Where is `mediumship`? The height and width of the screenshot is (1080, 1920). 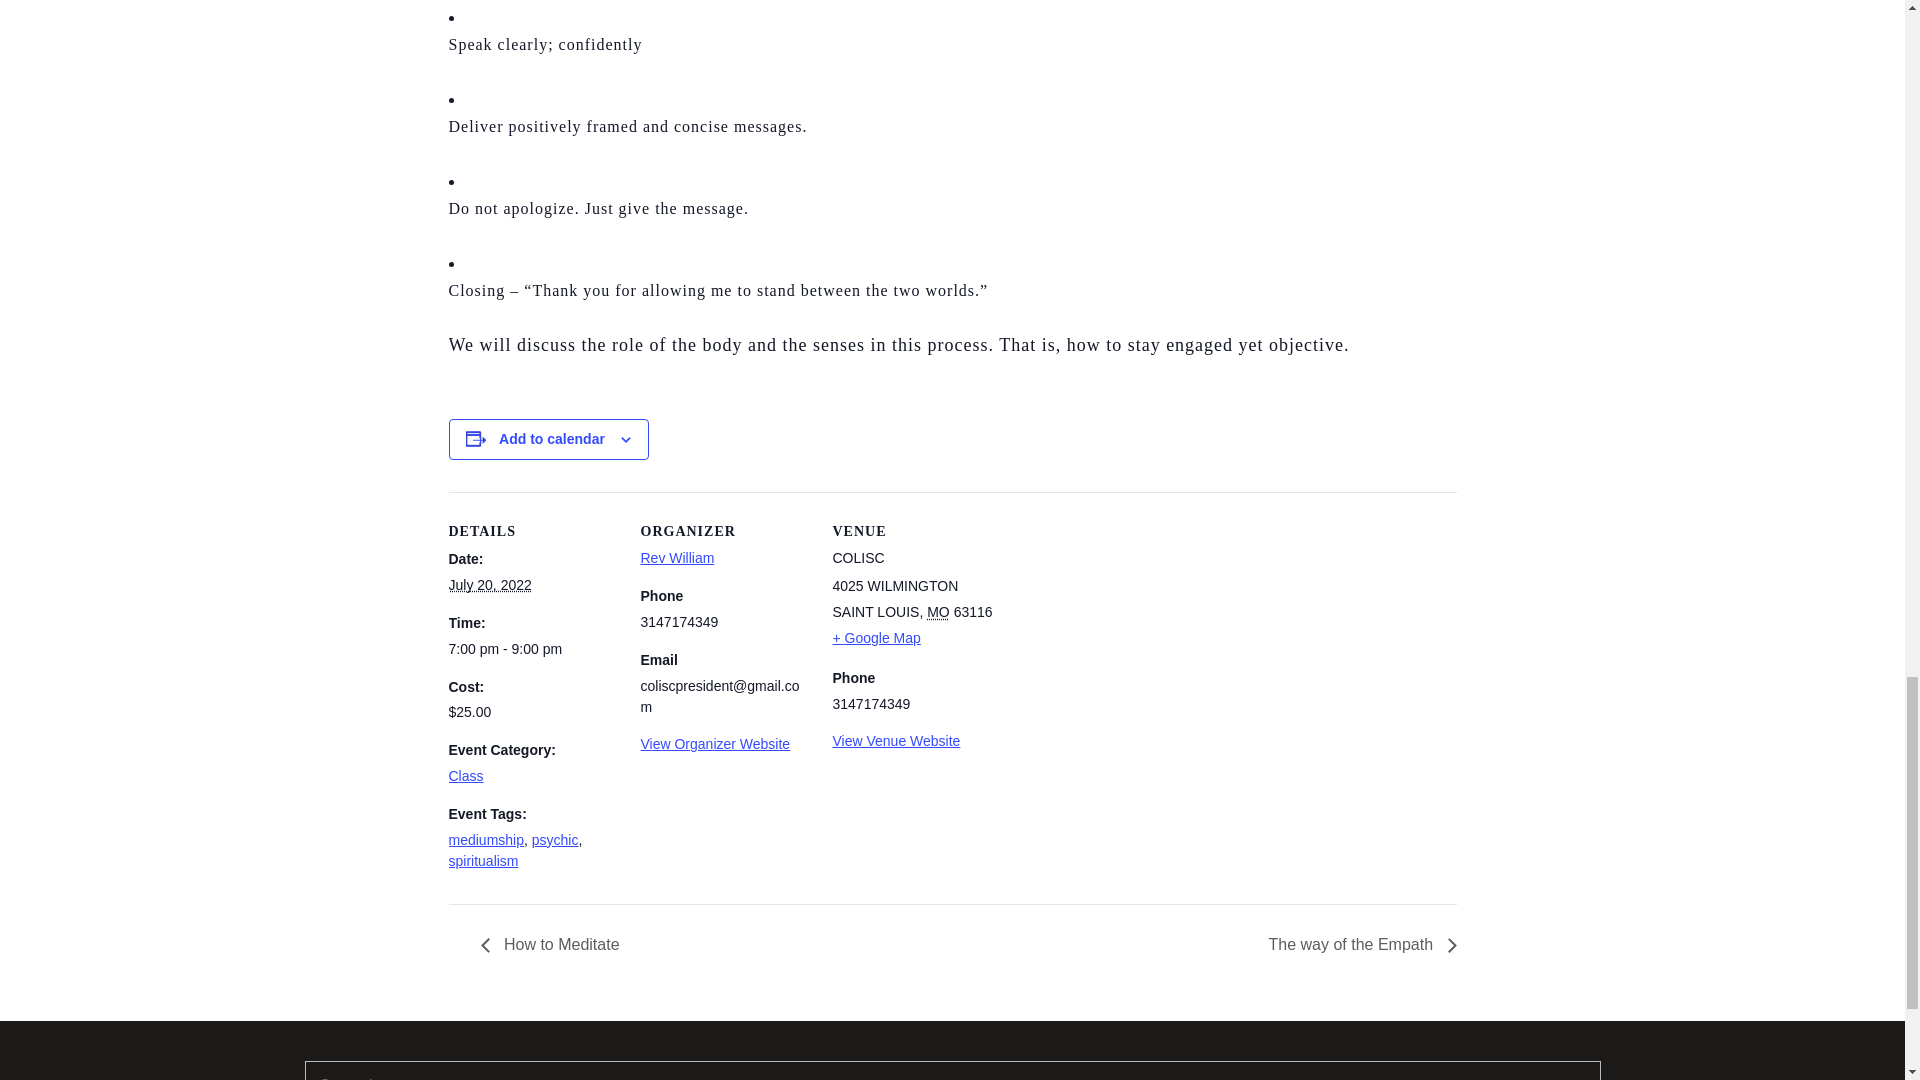 mediumship is located at coordinates (484, 839).